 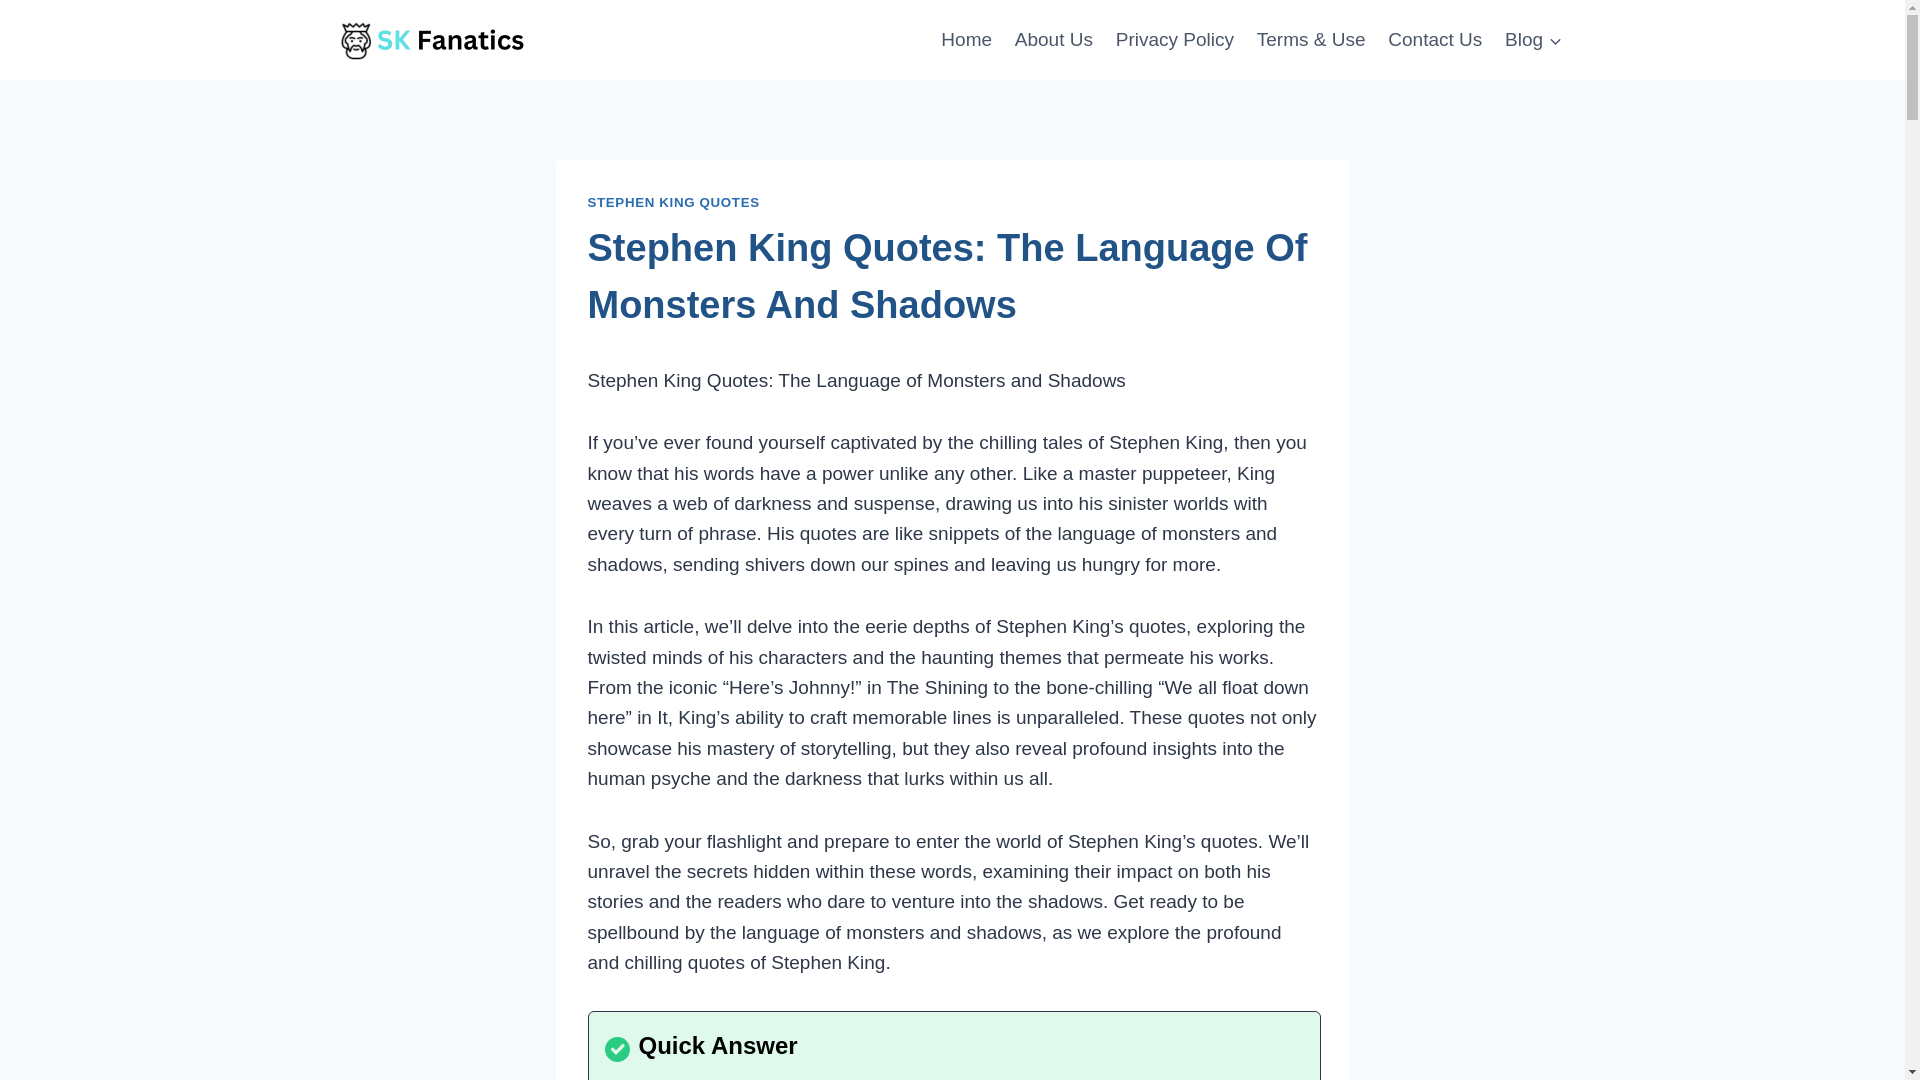 I want to click on Home, so click(x=966, y=38).